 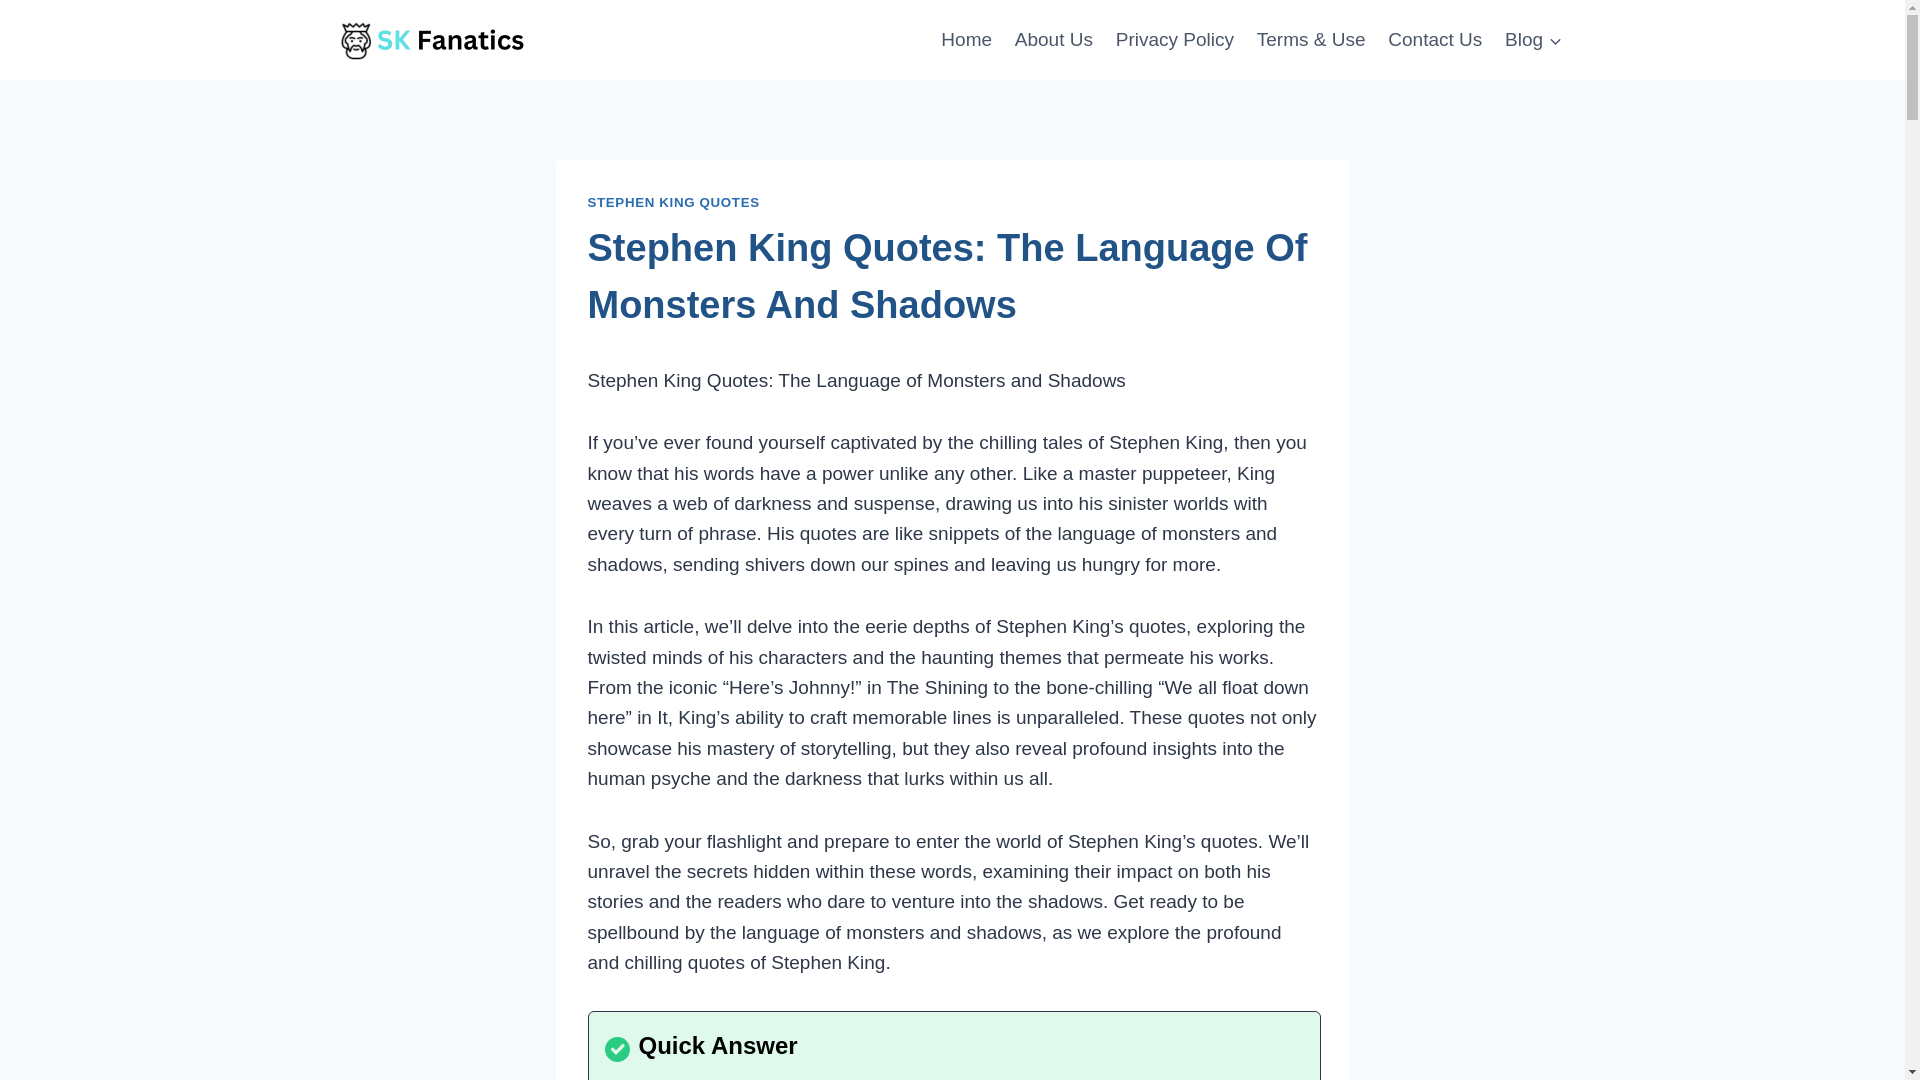 I want to click on Home, so click(x=966, y=38).